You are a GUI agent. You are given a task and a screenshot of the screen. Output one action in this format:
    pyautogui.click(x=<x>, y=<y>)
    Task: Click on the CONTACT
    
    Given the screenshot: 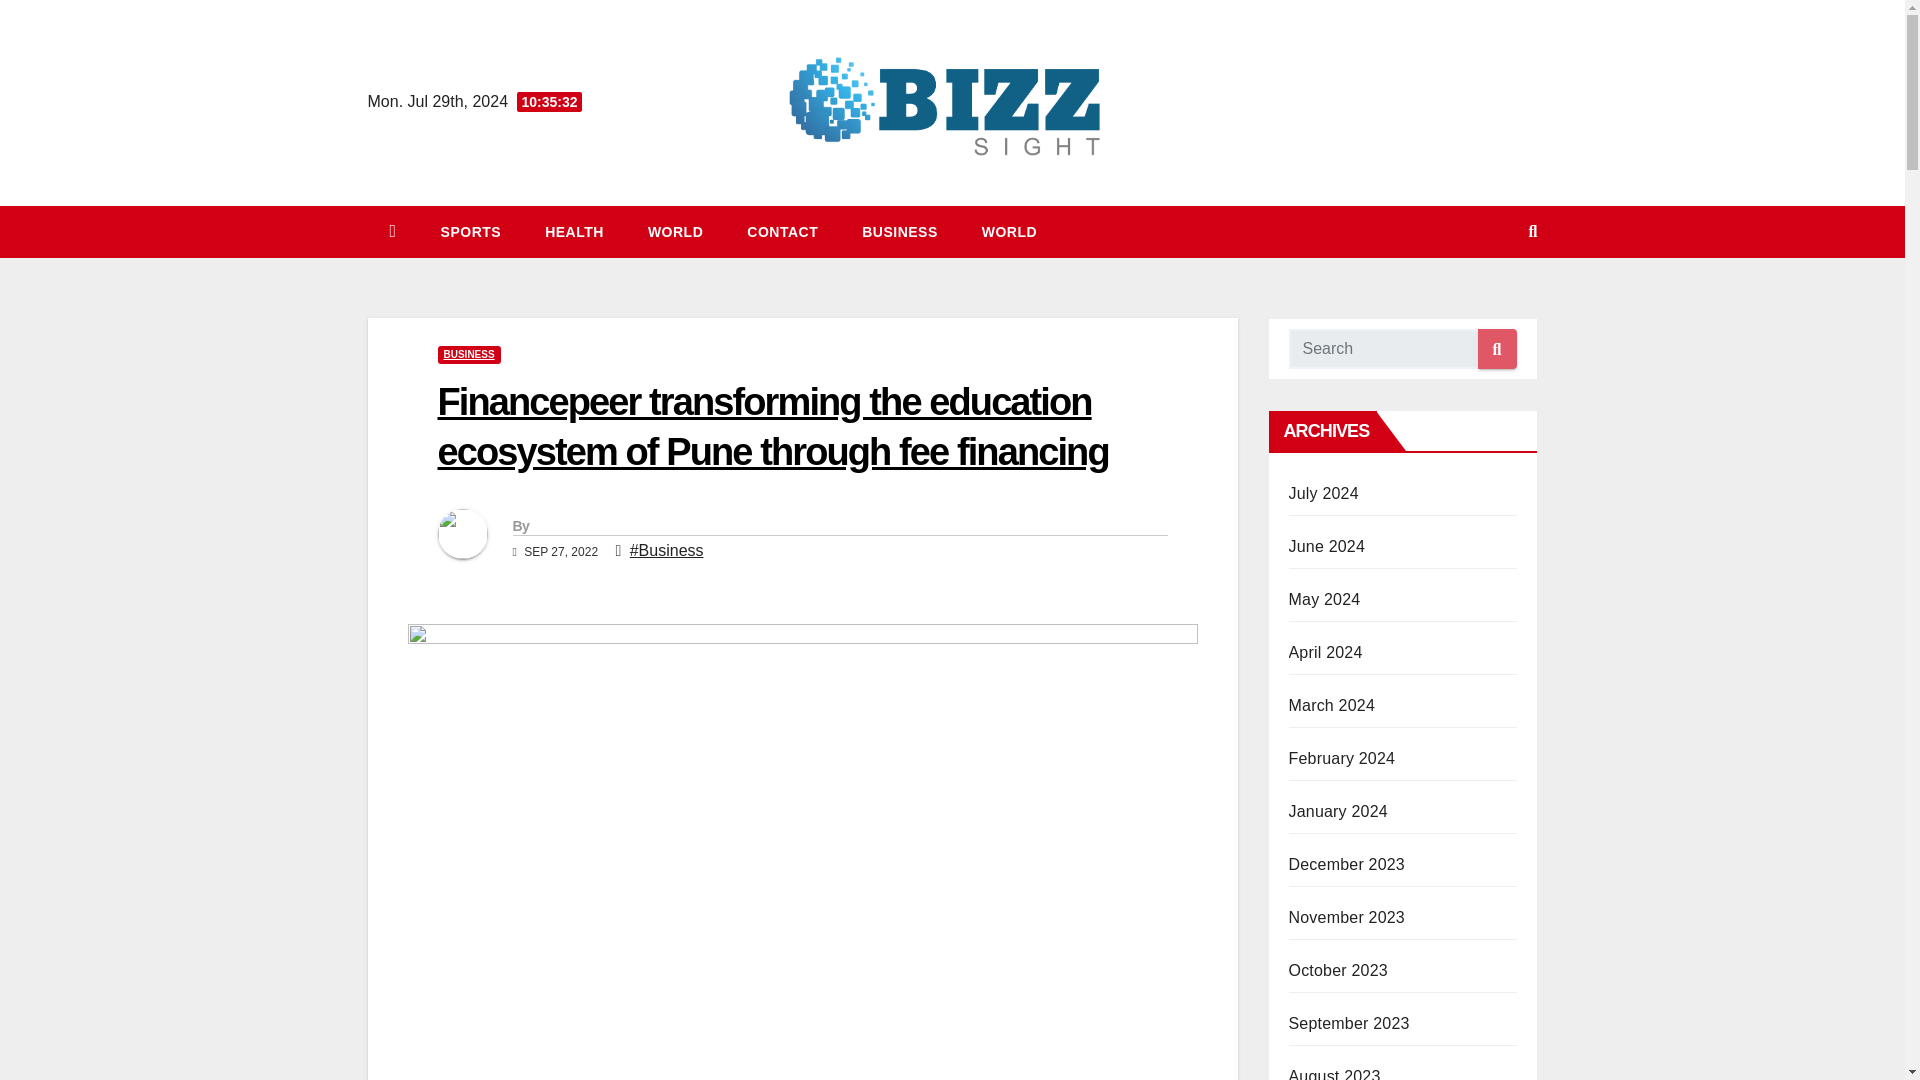 What is the action you would take?
    pyautogui.click(x=782, y=232)
    